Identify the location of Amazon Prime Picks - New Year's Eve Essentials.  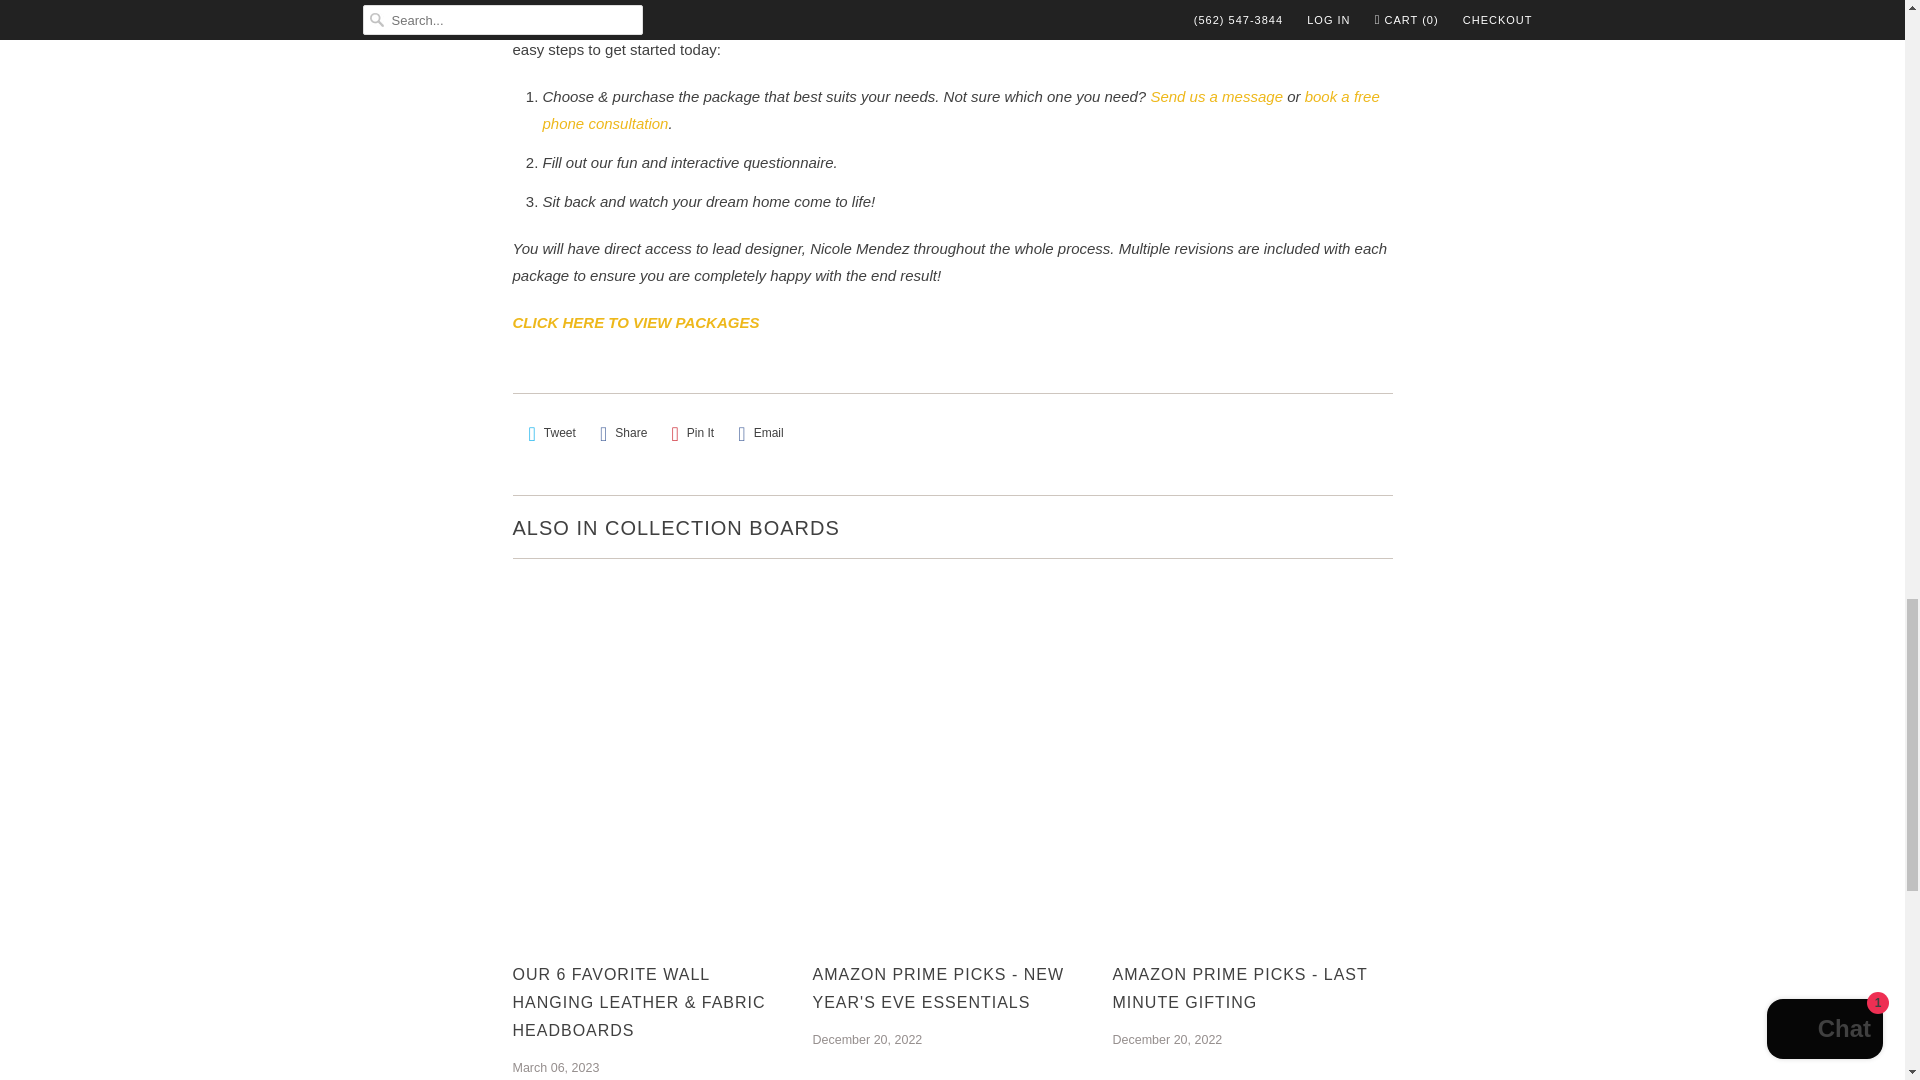
(952, 989).